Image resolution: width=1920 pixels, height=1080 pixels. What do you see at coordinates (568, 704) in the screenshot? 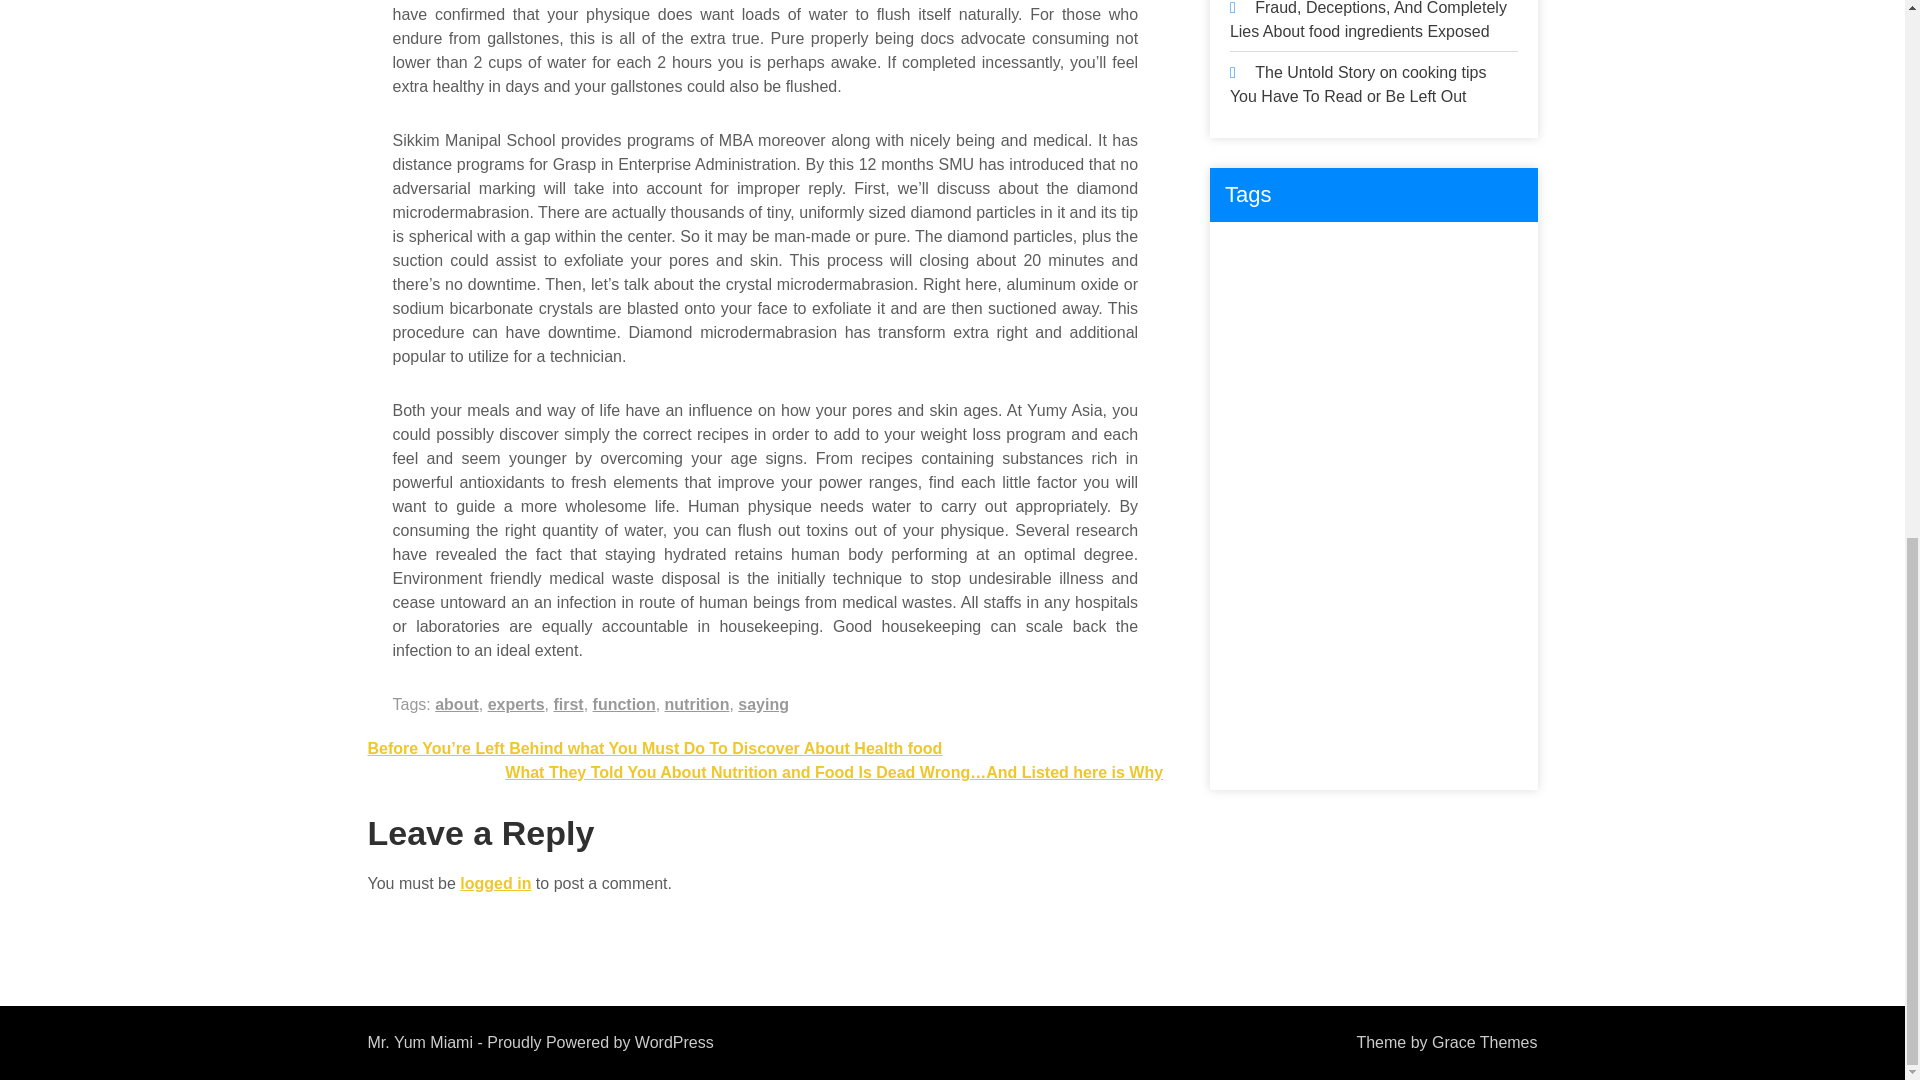
I see `first` at bounding box center [568, 704].